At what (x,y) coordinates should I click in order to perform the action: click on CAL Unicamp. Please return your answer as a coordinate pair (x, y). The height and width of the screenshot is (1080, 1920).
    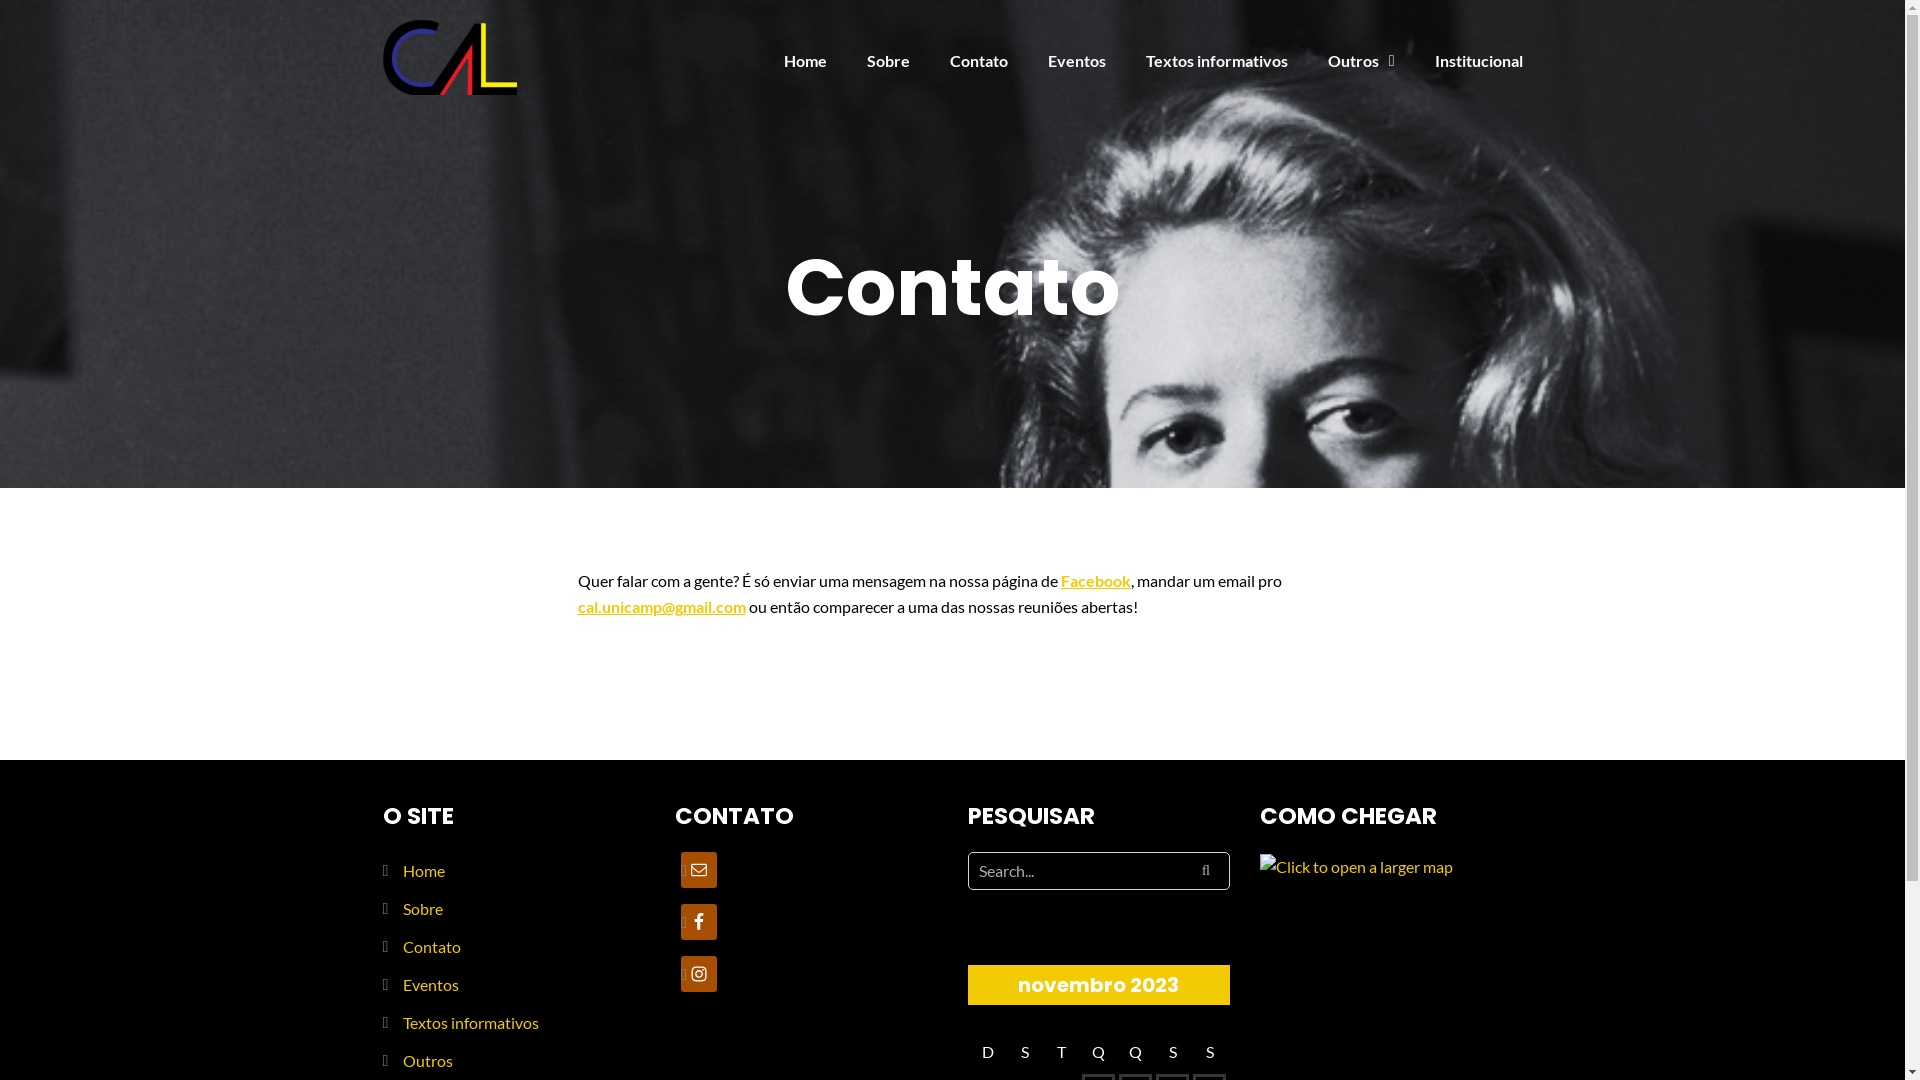
    Looking at the image, I should click on (449, 56).